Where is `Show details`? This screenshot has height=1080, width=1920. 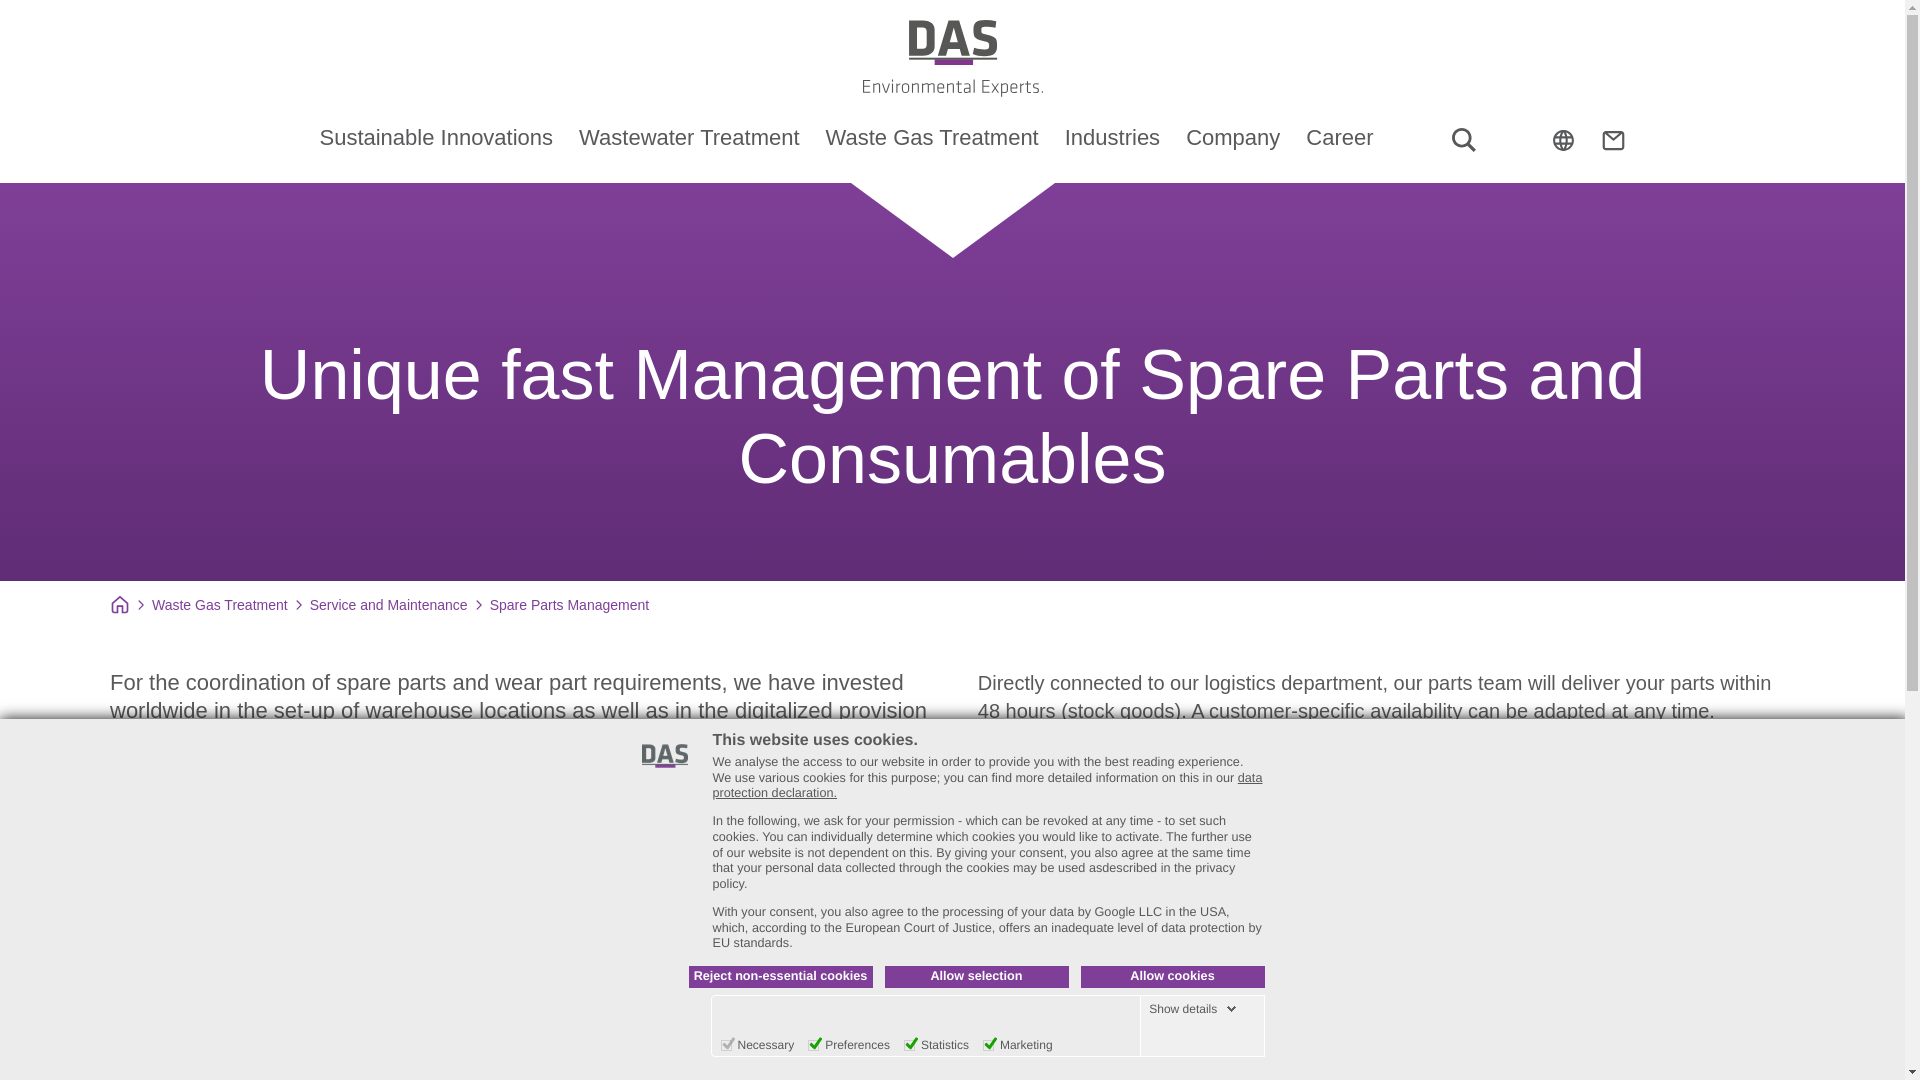
Show details is located at coordinates (1192, 1009).